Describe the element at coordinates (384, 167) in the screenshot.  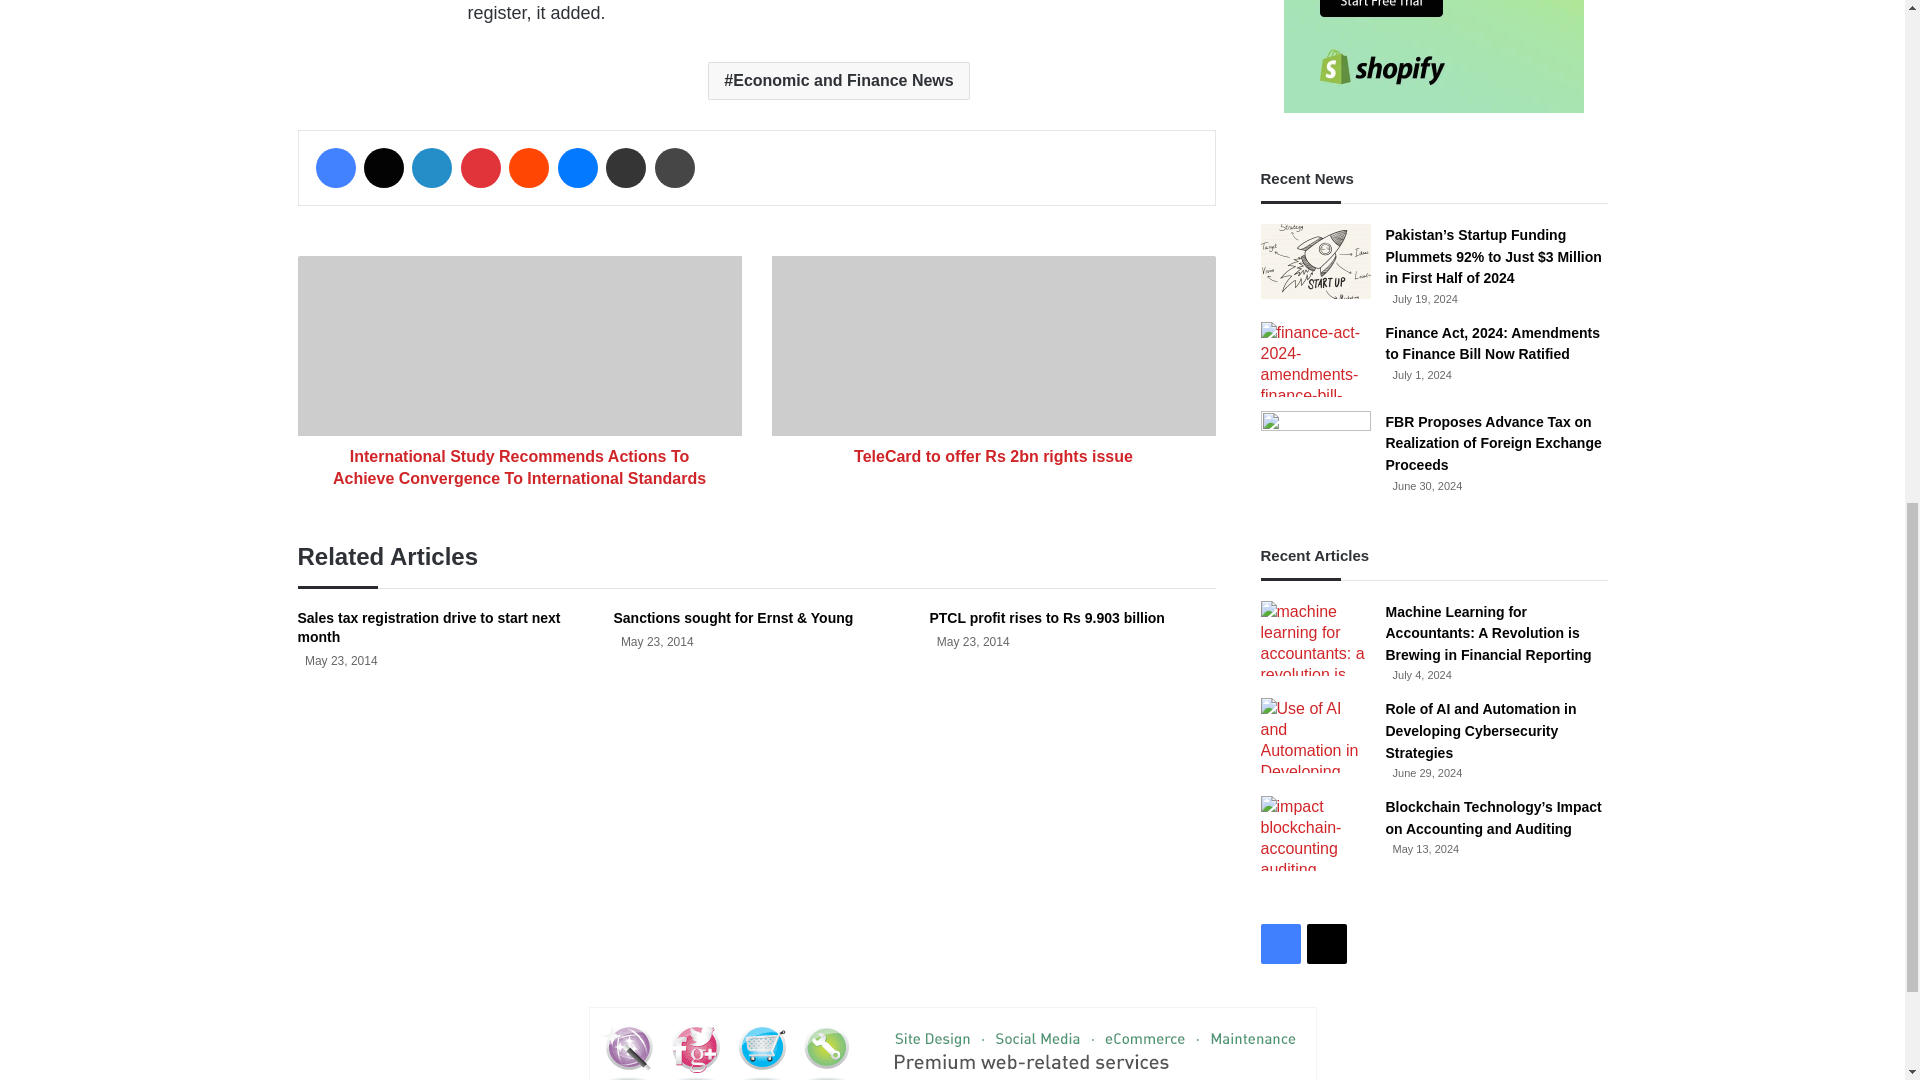
I see `X` at that location.